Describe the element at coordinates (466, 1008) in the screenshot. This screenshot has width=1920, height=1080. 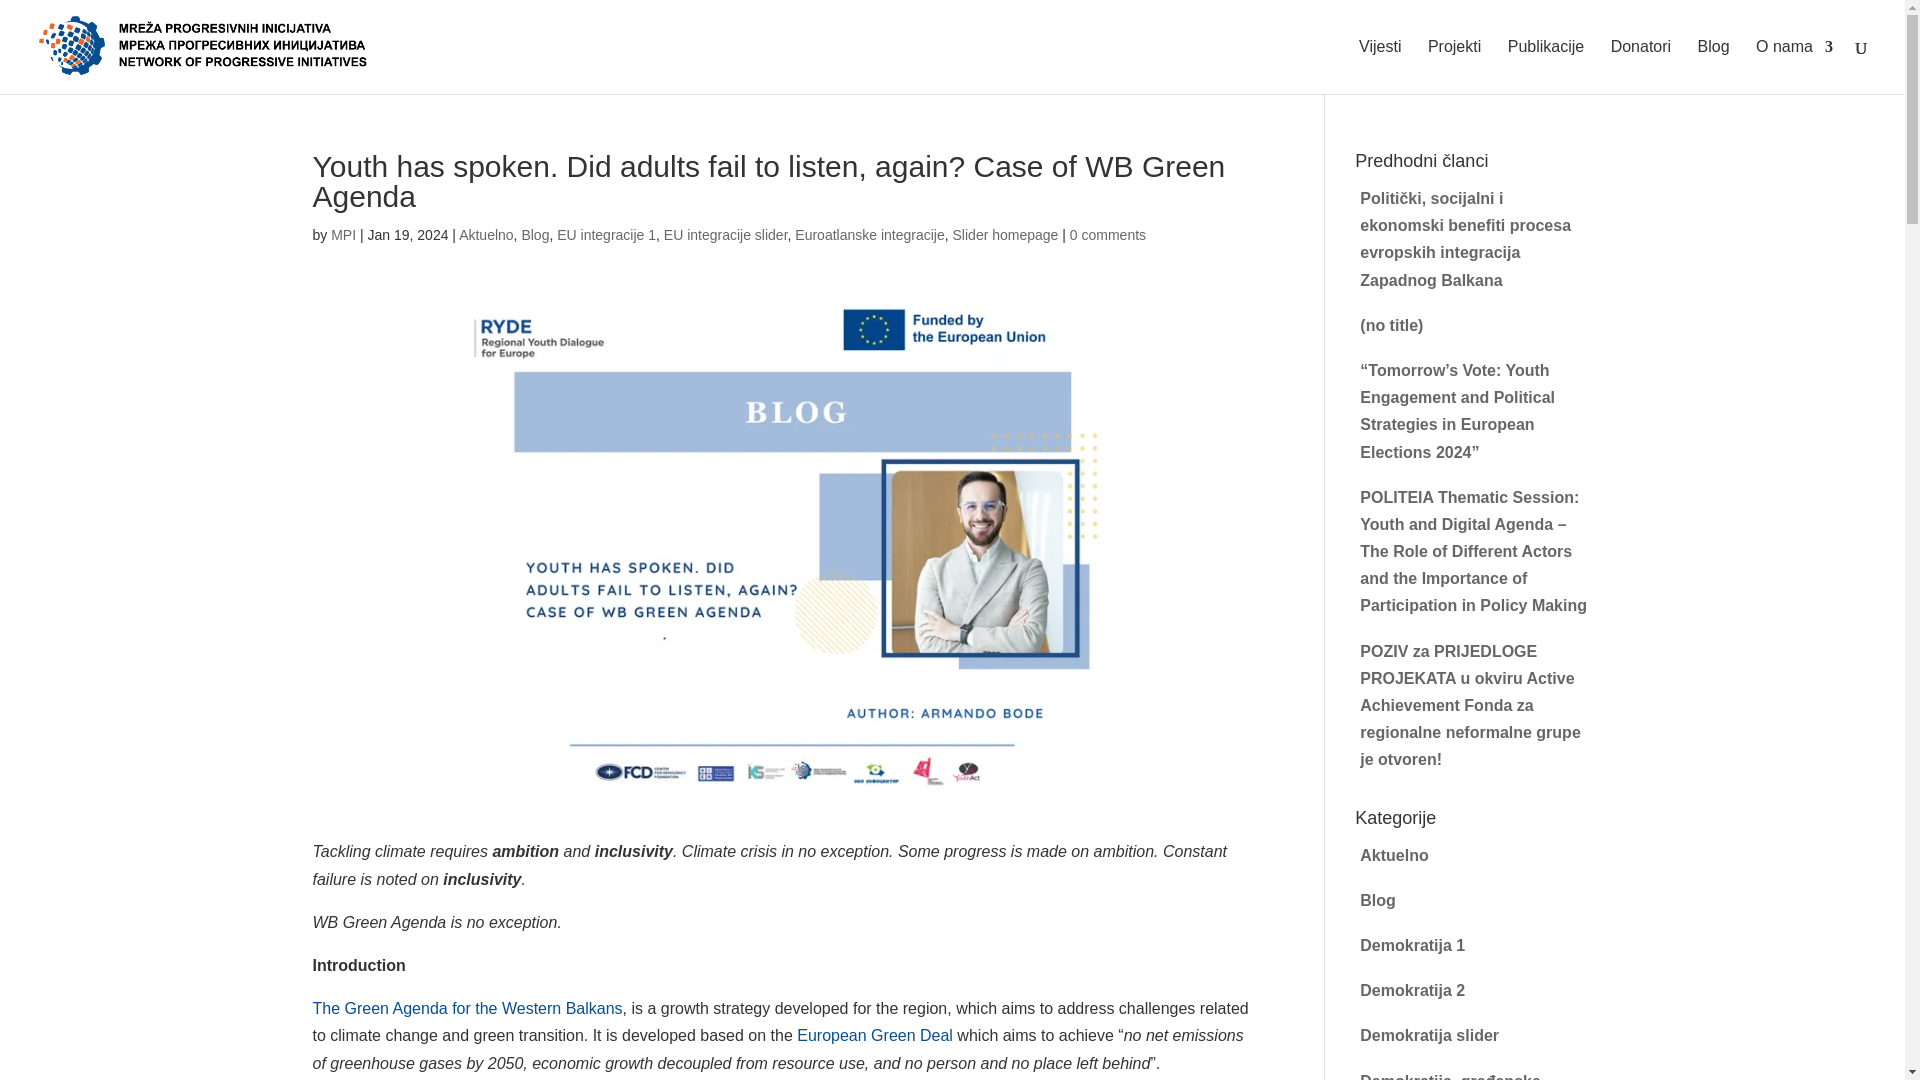
I see `The Green Agenda for the Western Balkans` at that location.